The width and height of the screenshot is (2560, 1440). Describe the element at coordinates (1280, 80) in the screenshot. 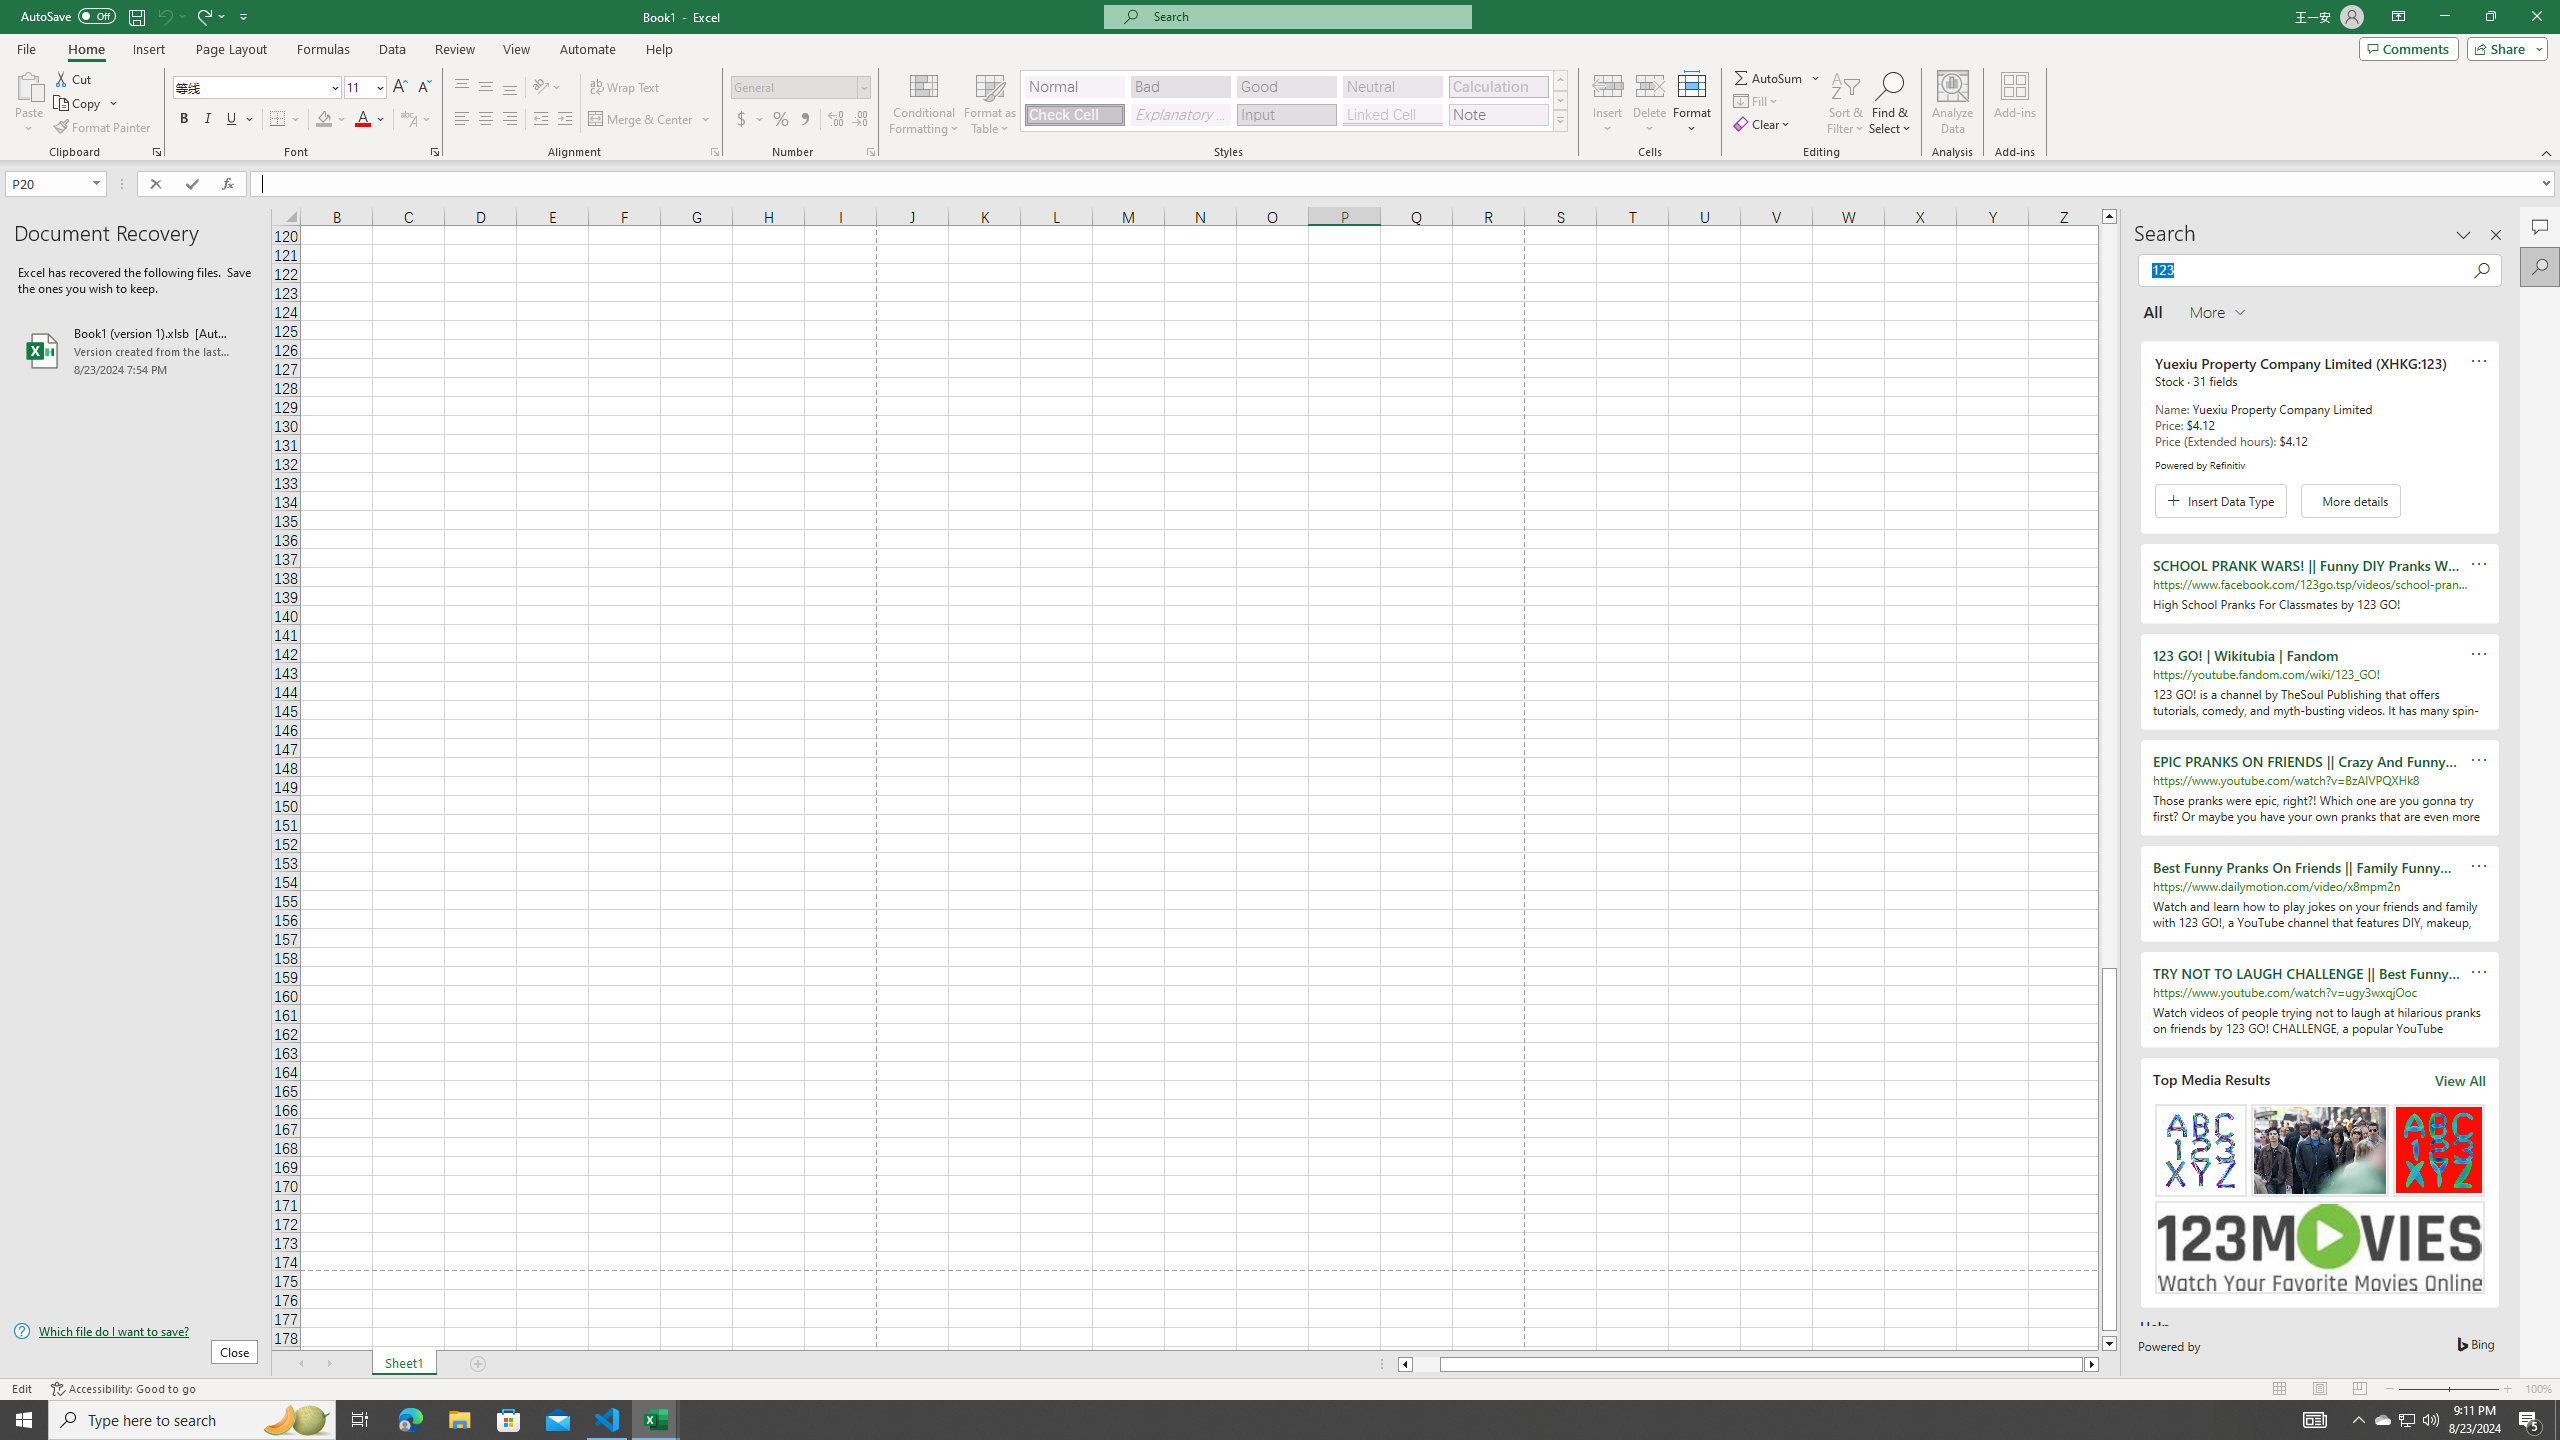

I see `Class: MsoCommandBar` at that location.